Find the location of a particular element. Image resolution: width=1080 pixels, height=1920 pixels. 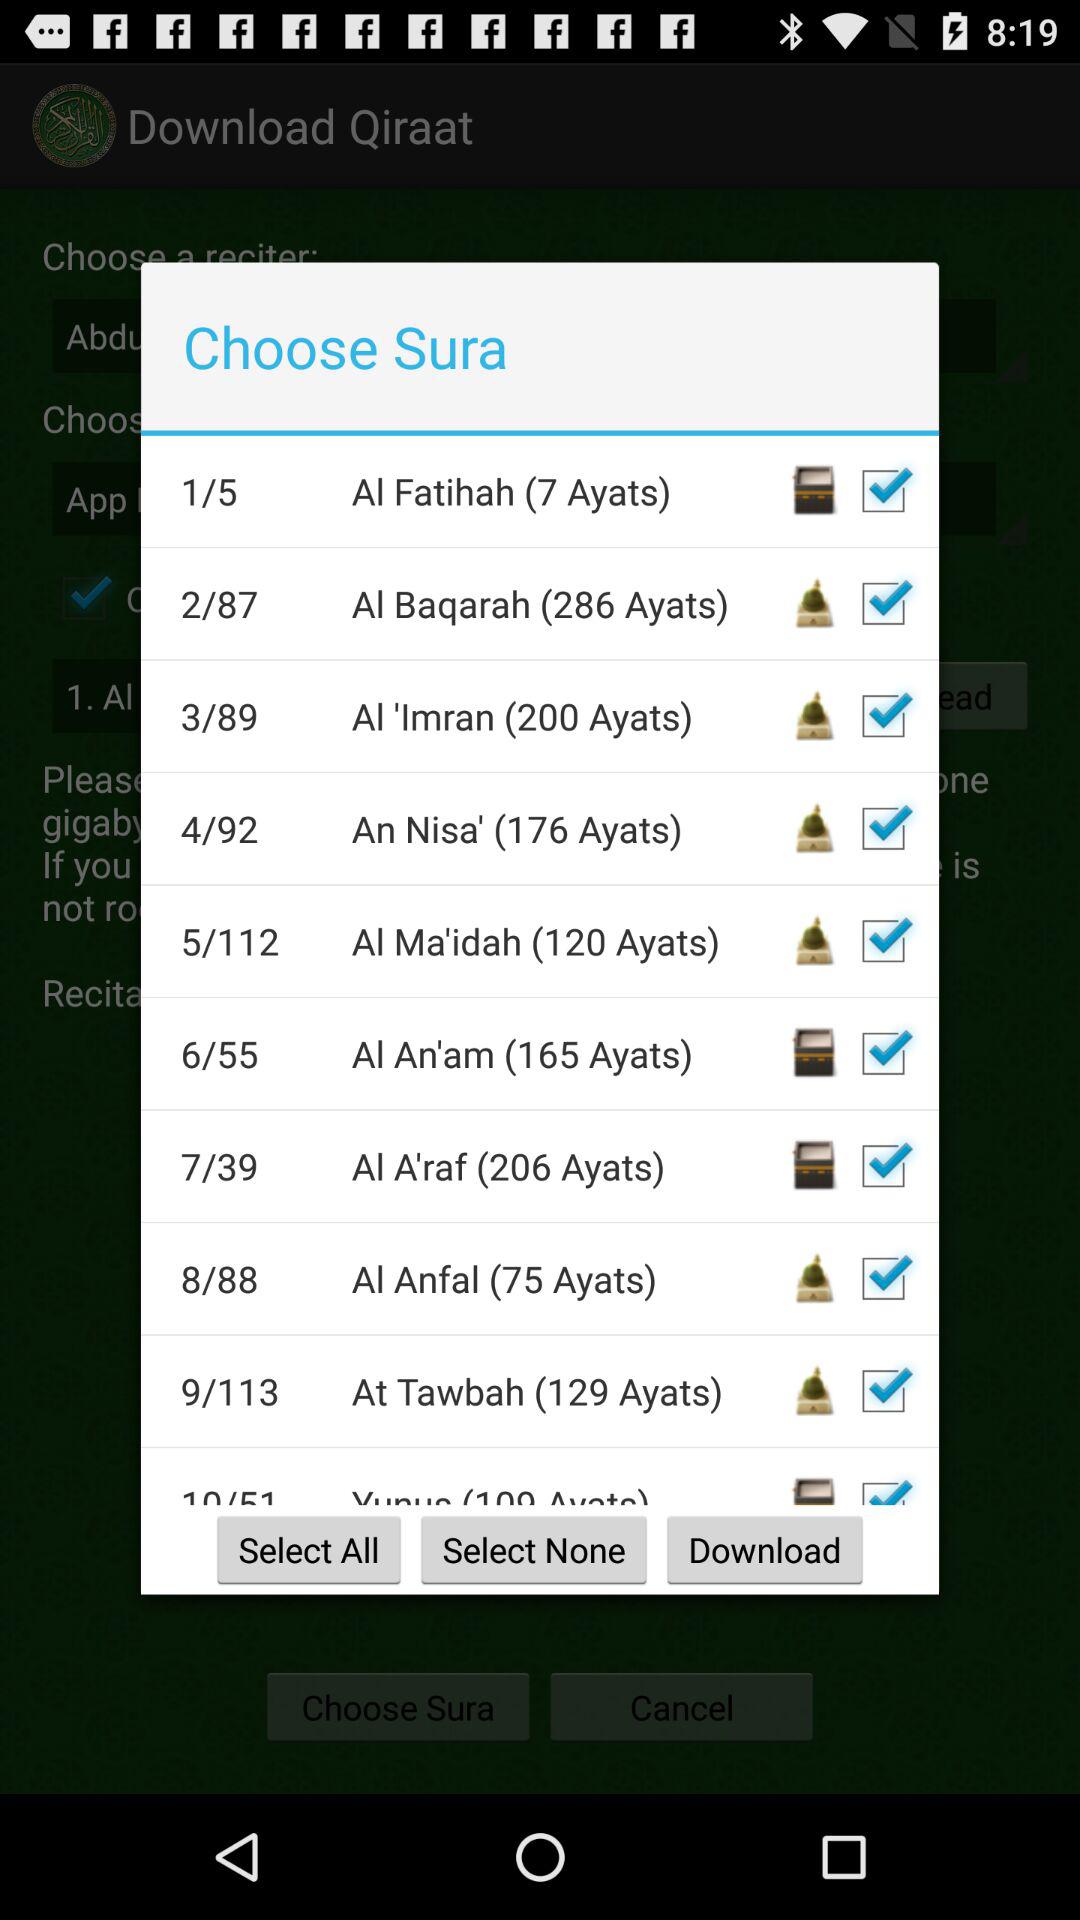

launch al baqarah 286 is located at coordinates (568, 603).